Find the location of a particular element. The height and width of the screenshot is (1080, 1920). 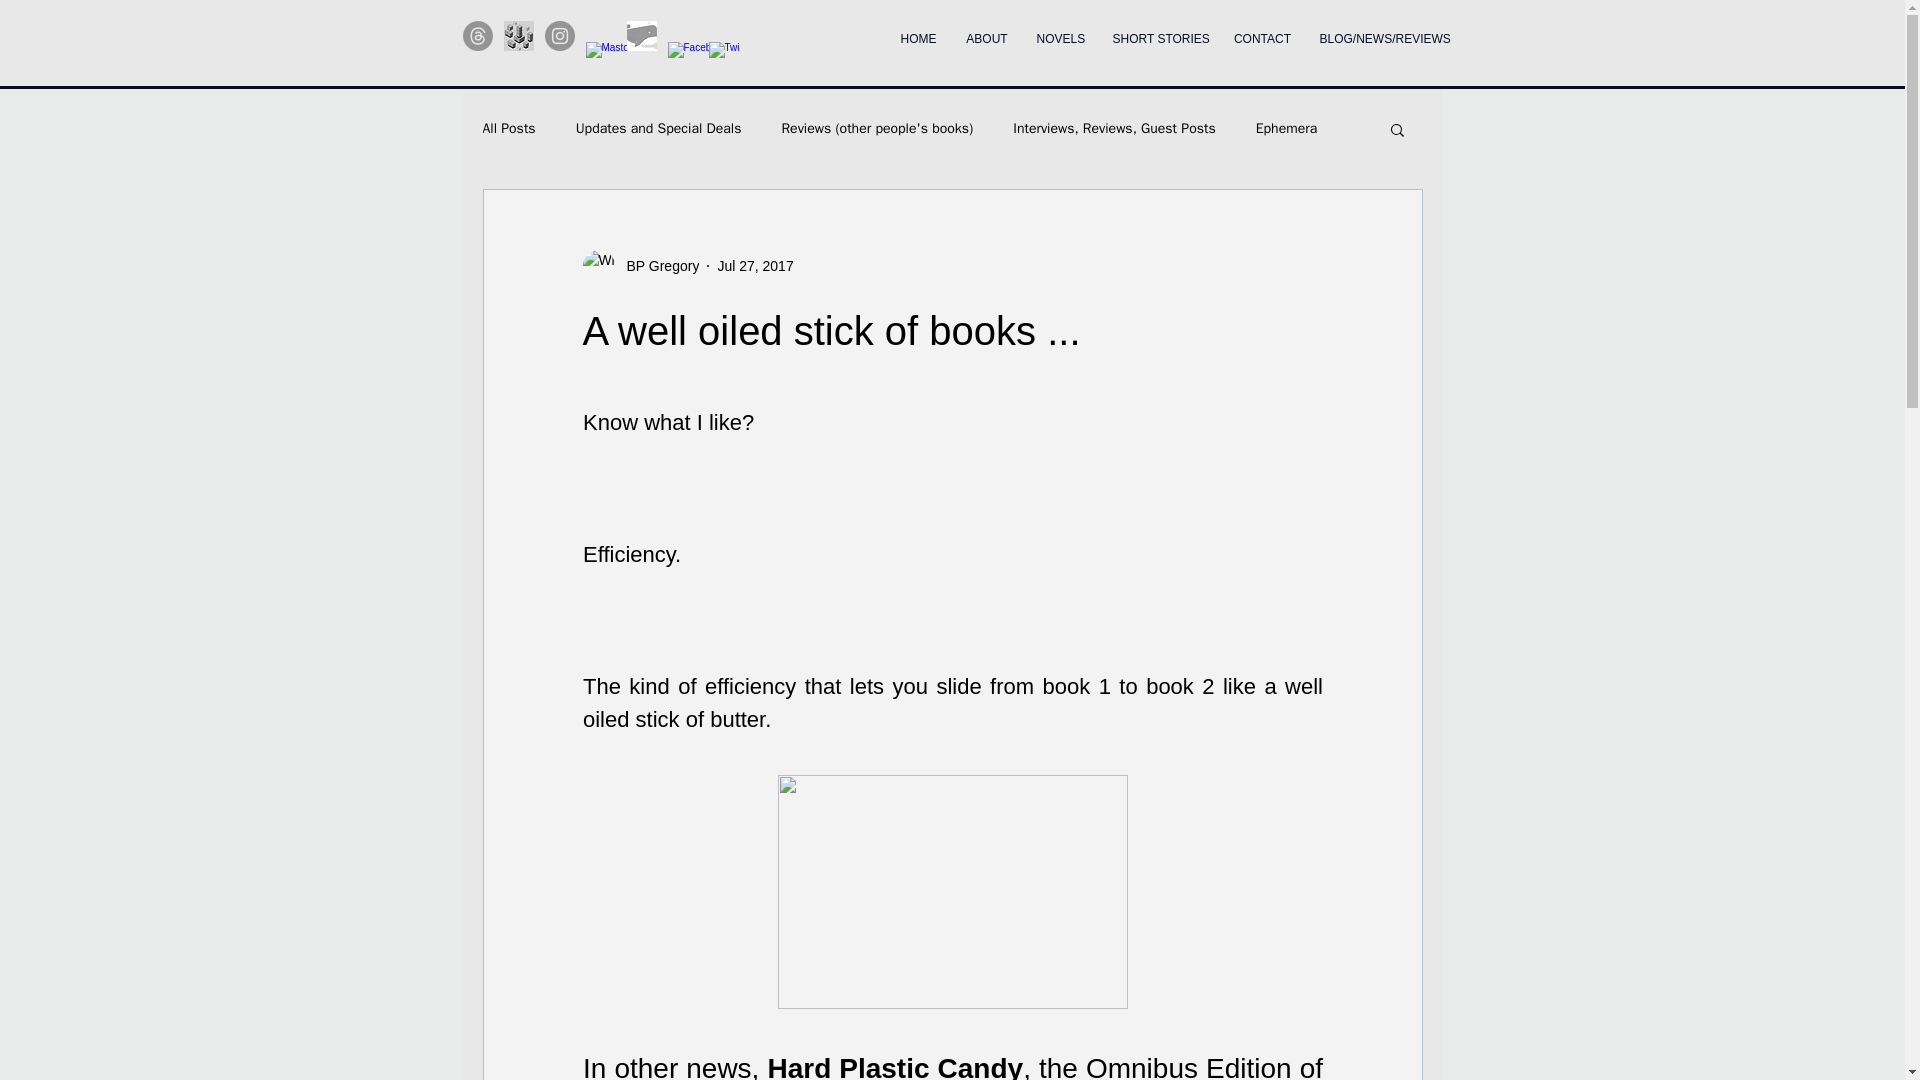

Updates and Special Deals is located at coordinates (658, 128).